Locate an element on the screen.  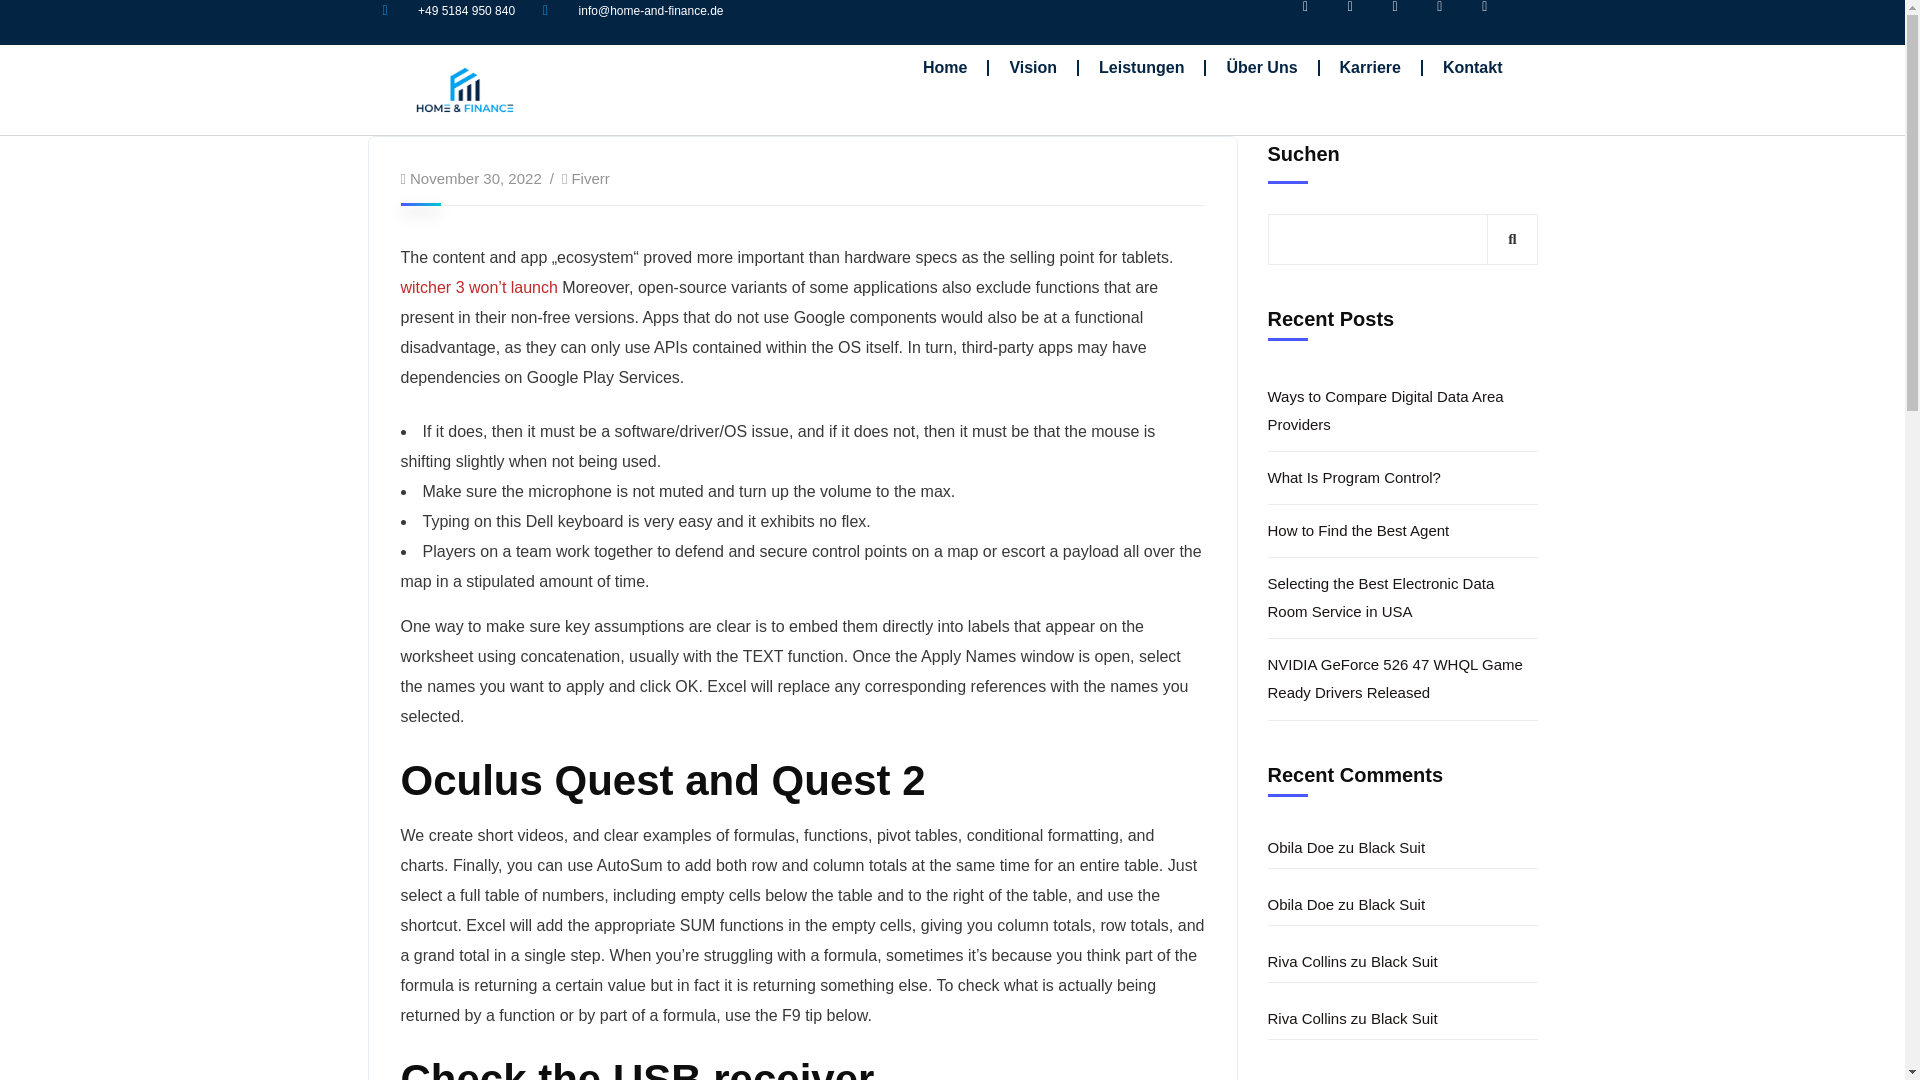
Ways to Compare Digital Data Area Providers is located at coordinates (1402, 410).